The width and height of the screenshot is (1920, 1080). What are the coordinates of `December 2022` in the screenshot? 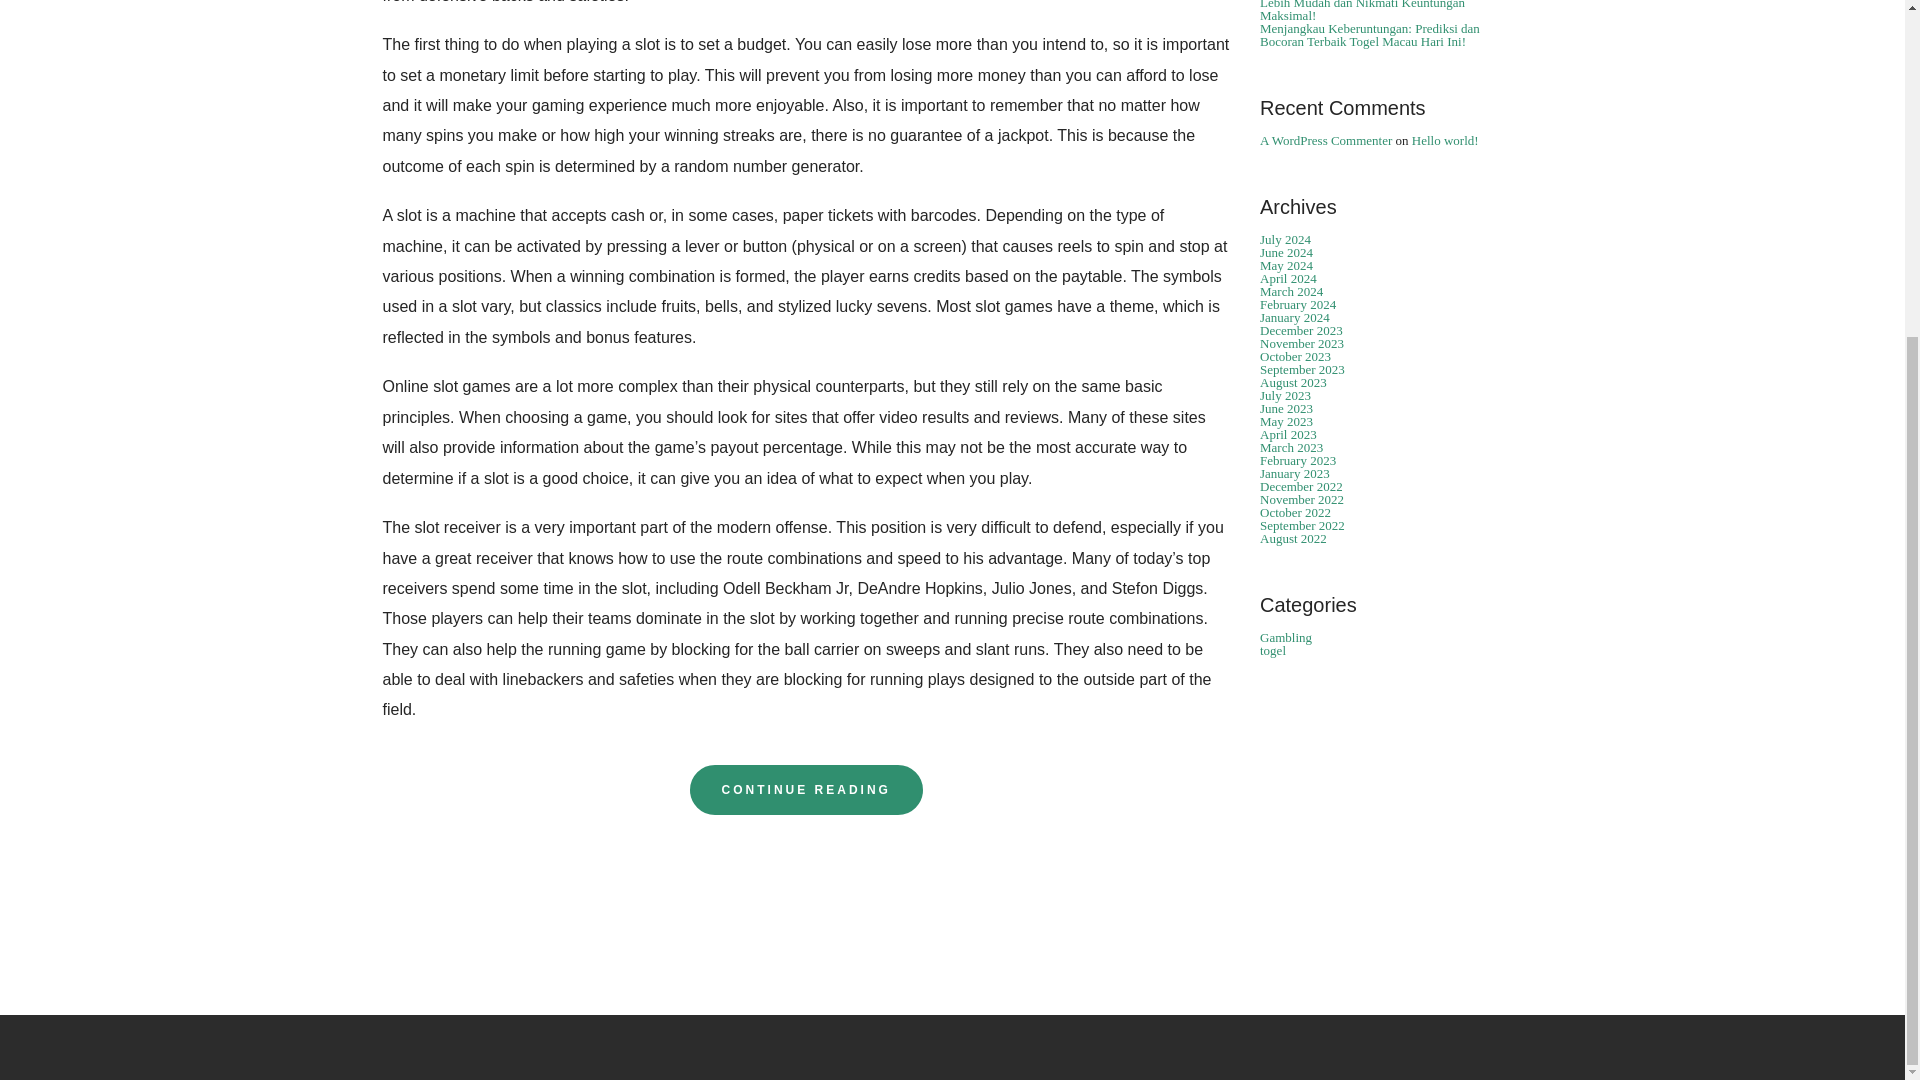 It's located at (1300, 486).